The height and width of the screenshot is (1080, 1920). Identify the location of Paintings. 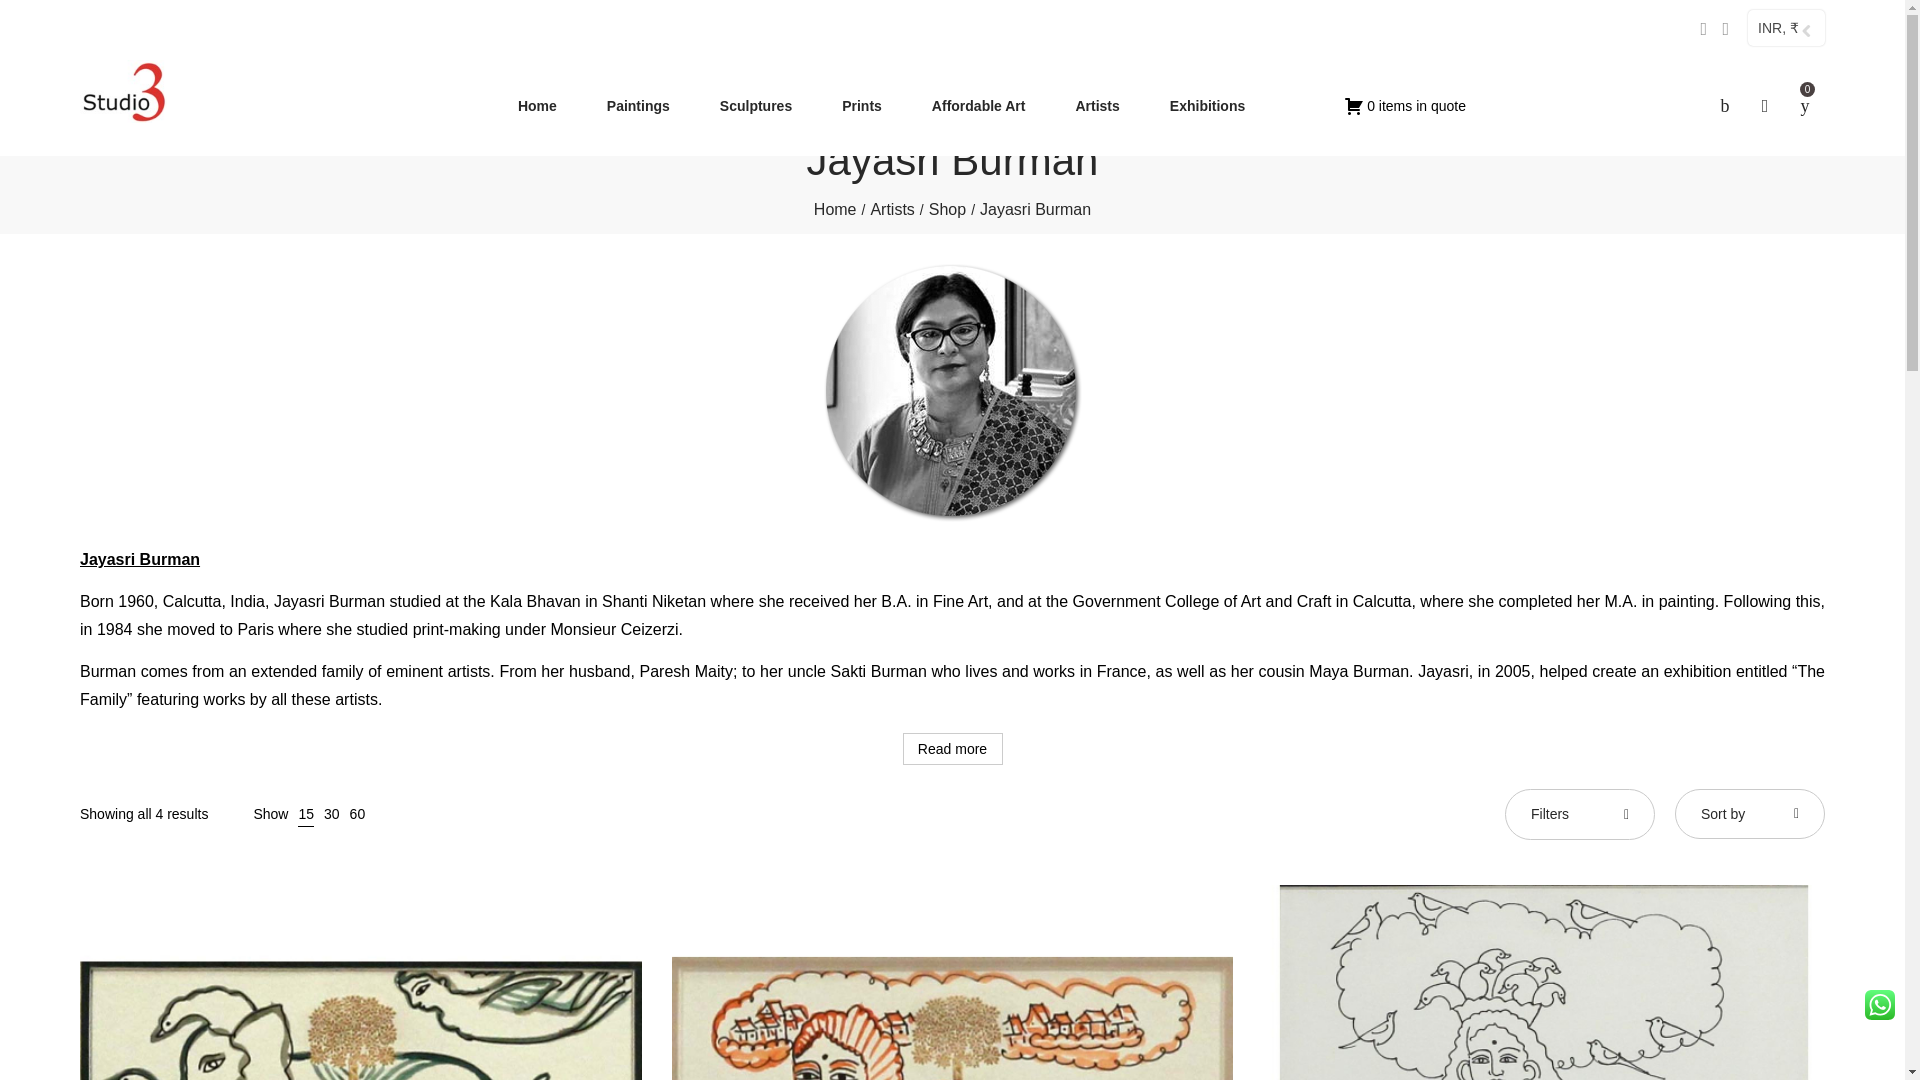
(638, 106).